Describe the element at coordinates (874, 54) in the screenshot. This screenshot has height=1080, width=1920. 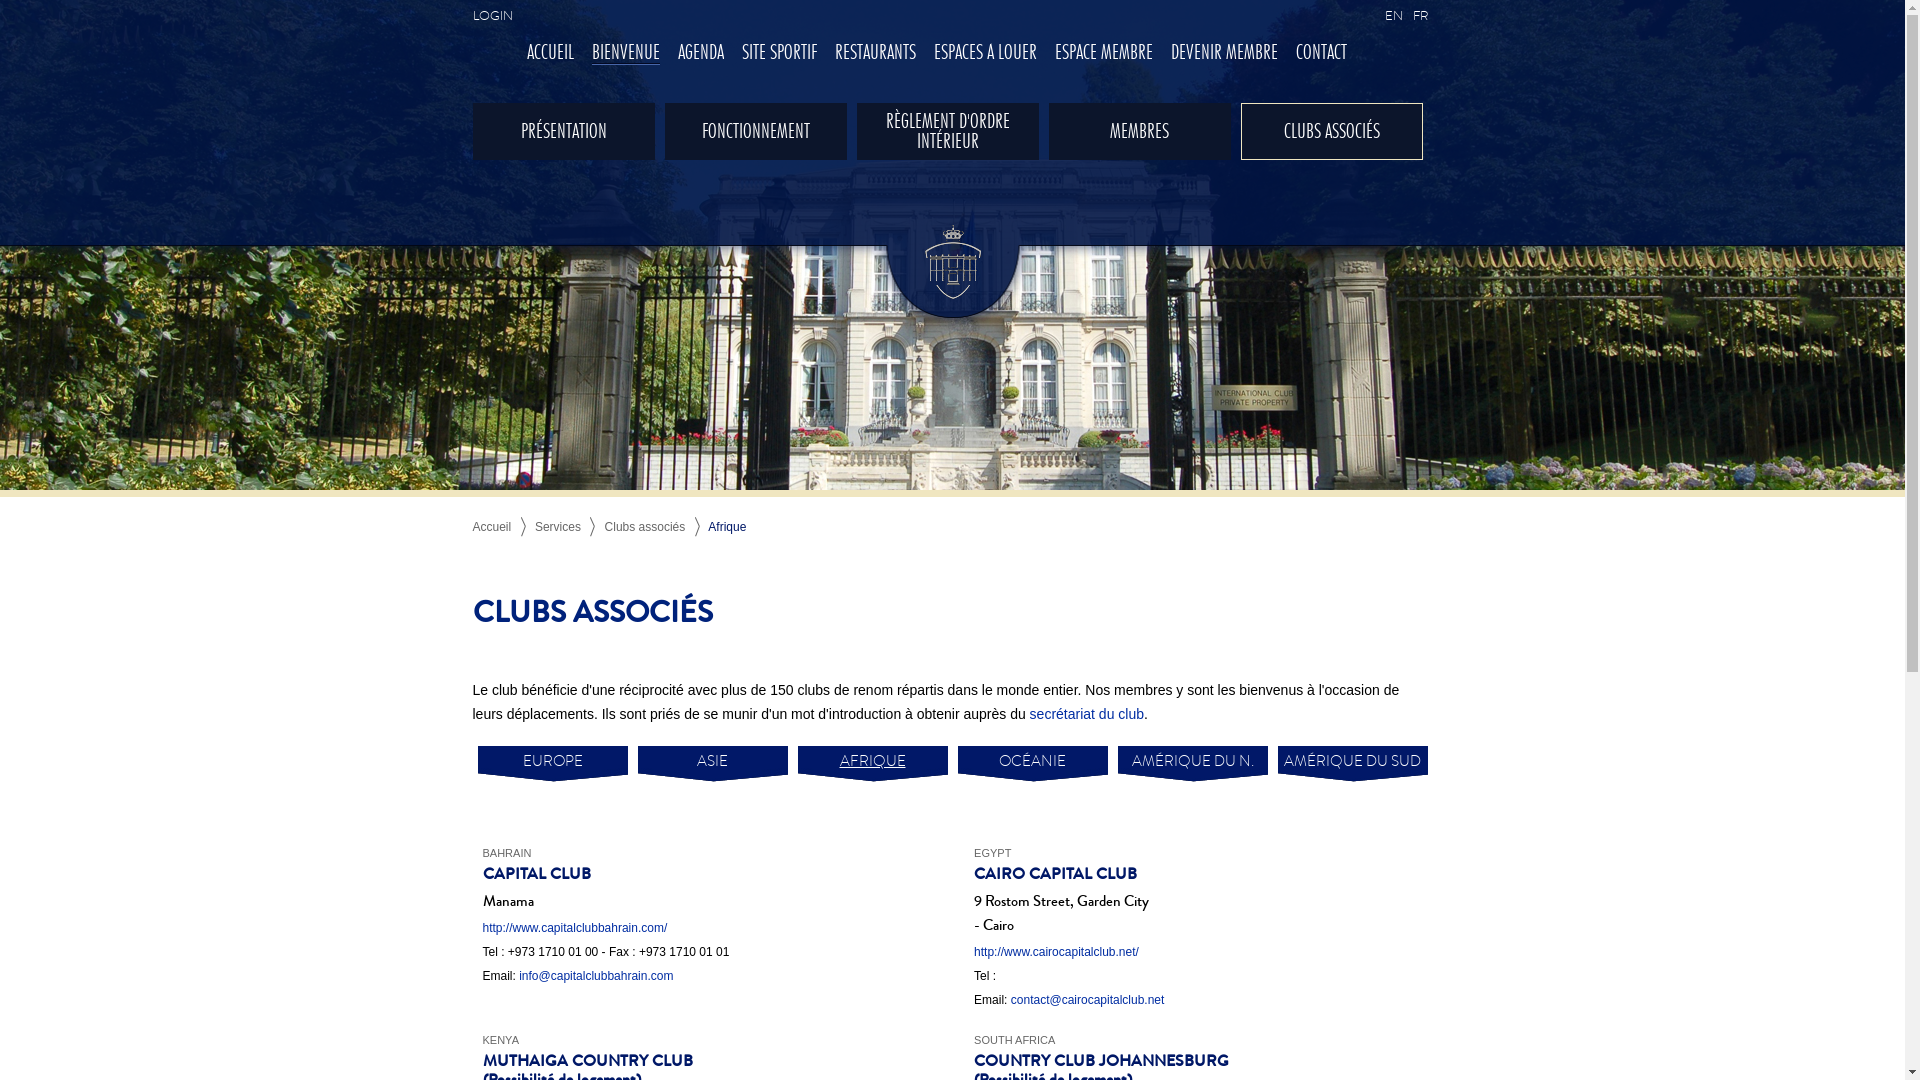
I see `RESTAURANTS` at that location.